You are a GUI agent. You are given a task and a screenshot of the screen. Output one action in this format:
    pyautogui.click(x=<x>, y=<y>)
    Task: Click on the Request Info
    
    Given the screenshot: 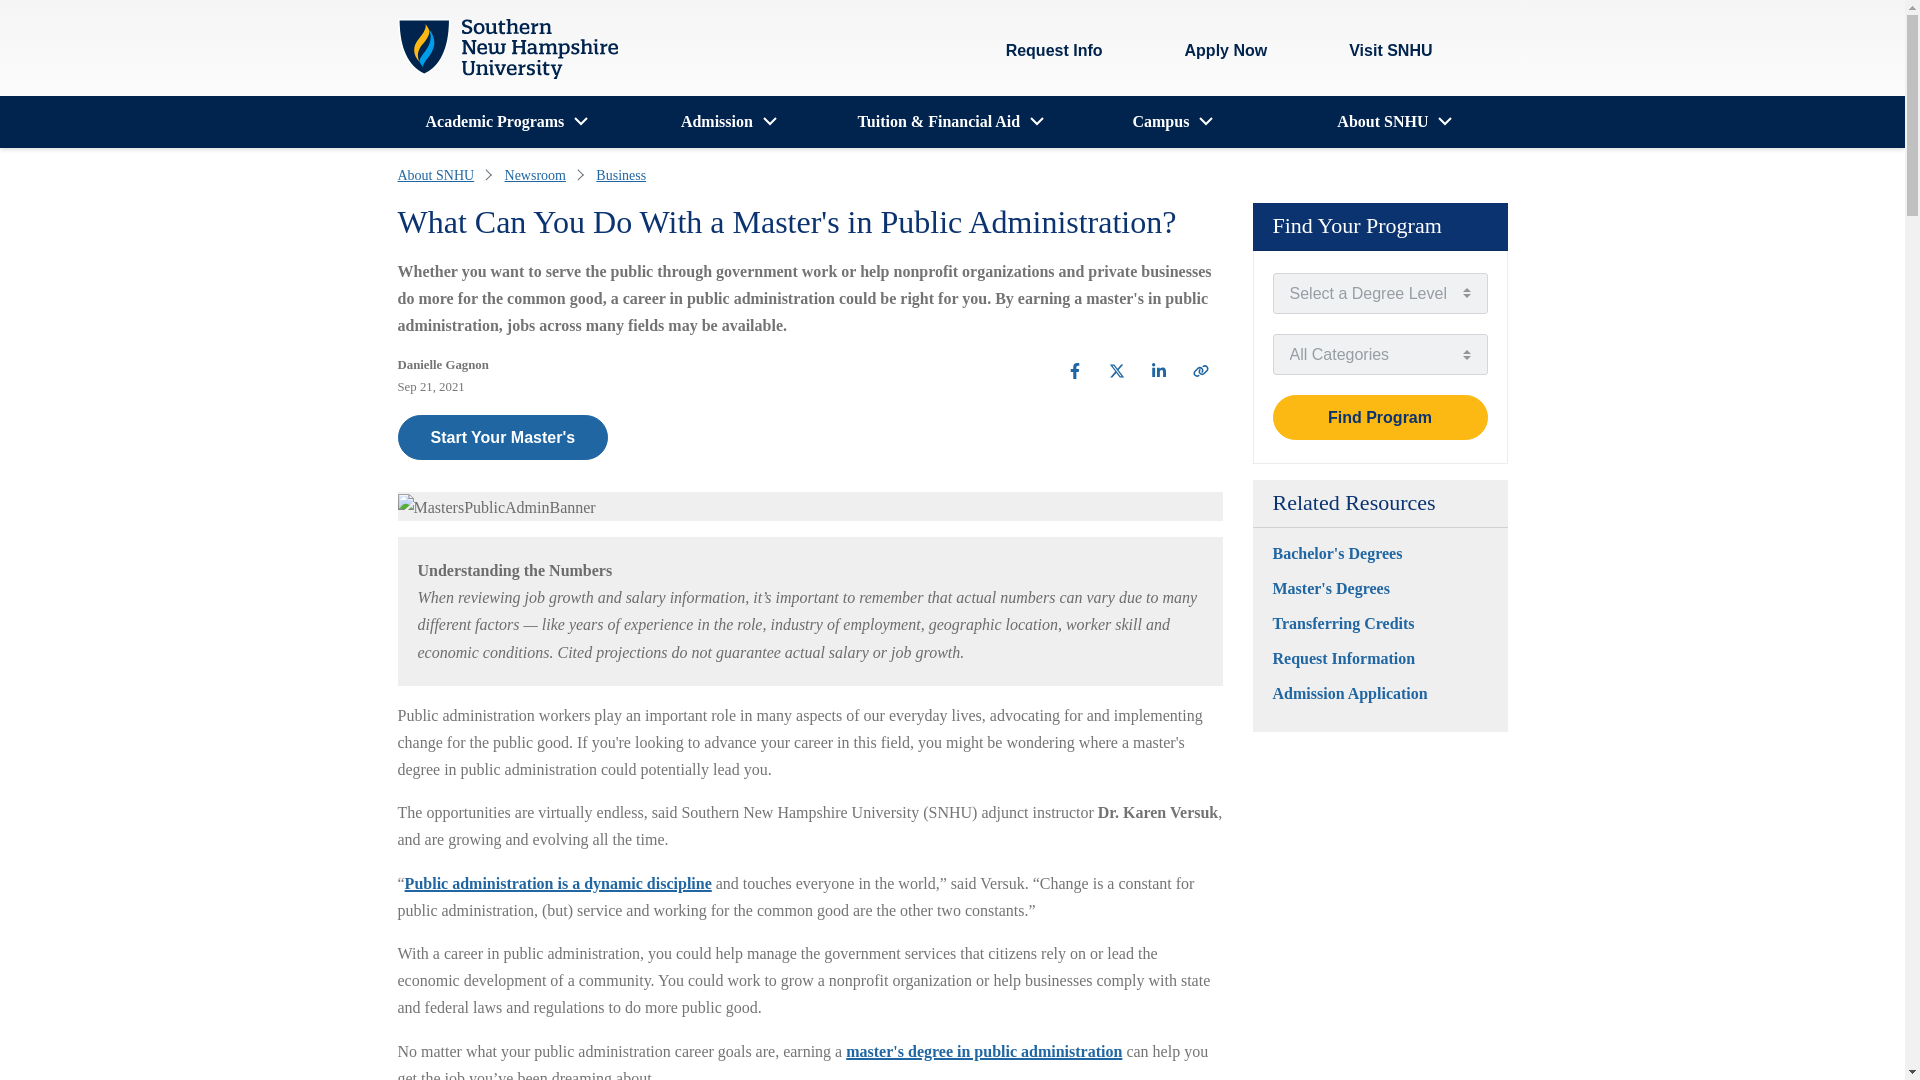 What is the action you would take?
    pyautogui.click(x=1054, y=51)
    